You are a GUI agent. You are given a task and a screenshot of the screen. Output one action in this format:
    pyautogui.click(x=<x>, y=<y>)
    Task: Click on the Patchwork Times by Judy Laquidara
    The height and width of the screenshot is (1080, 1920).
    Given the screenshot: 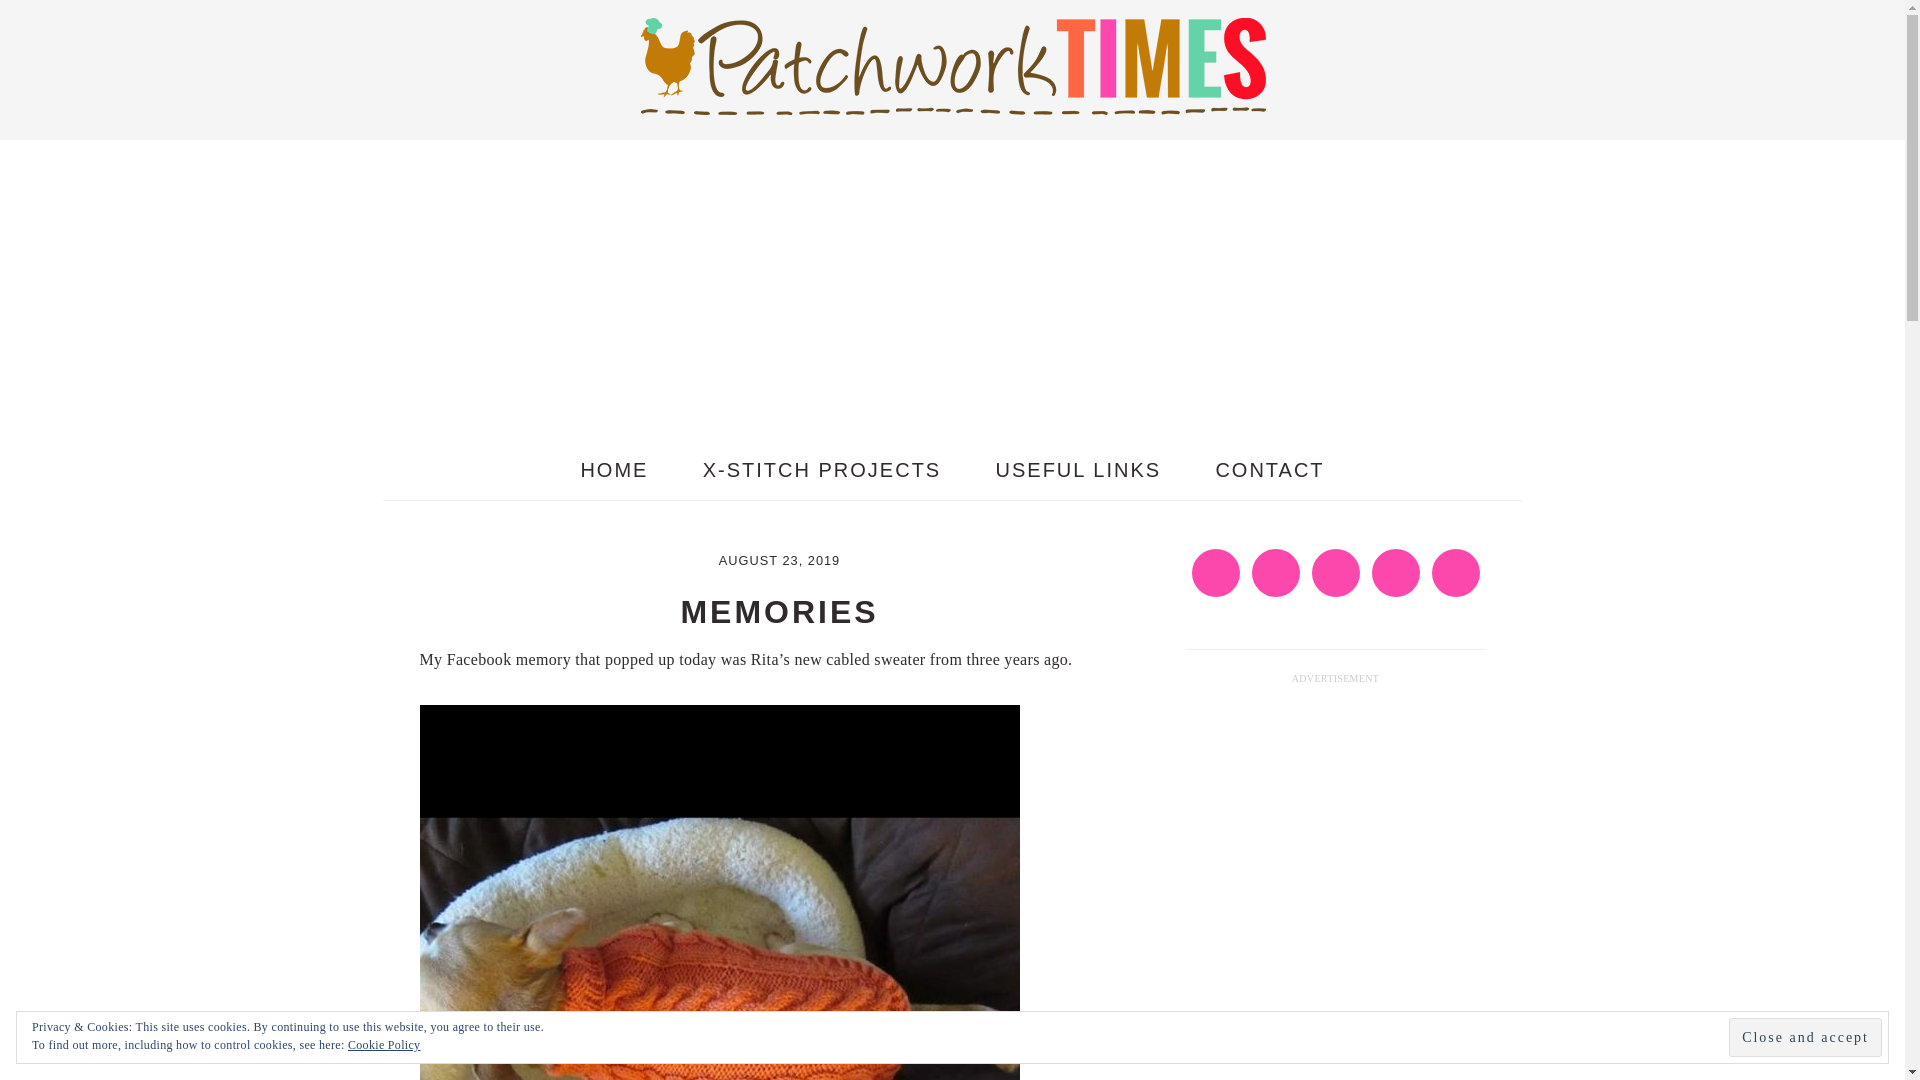 What is the action you would take?
    pyautogui.click(x=951, y=98)
    